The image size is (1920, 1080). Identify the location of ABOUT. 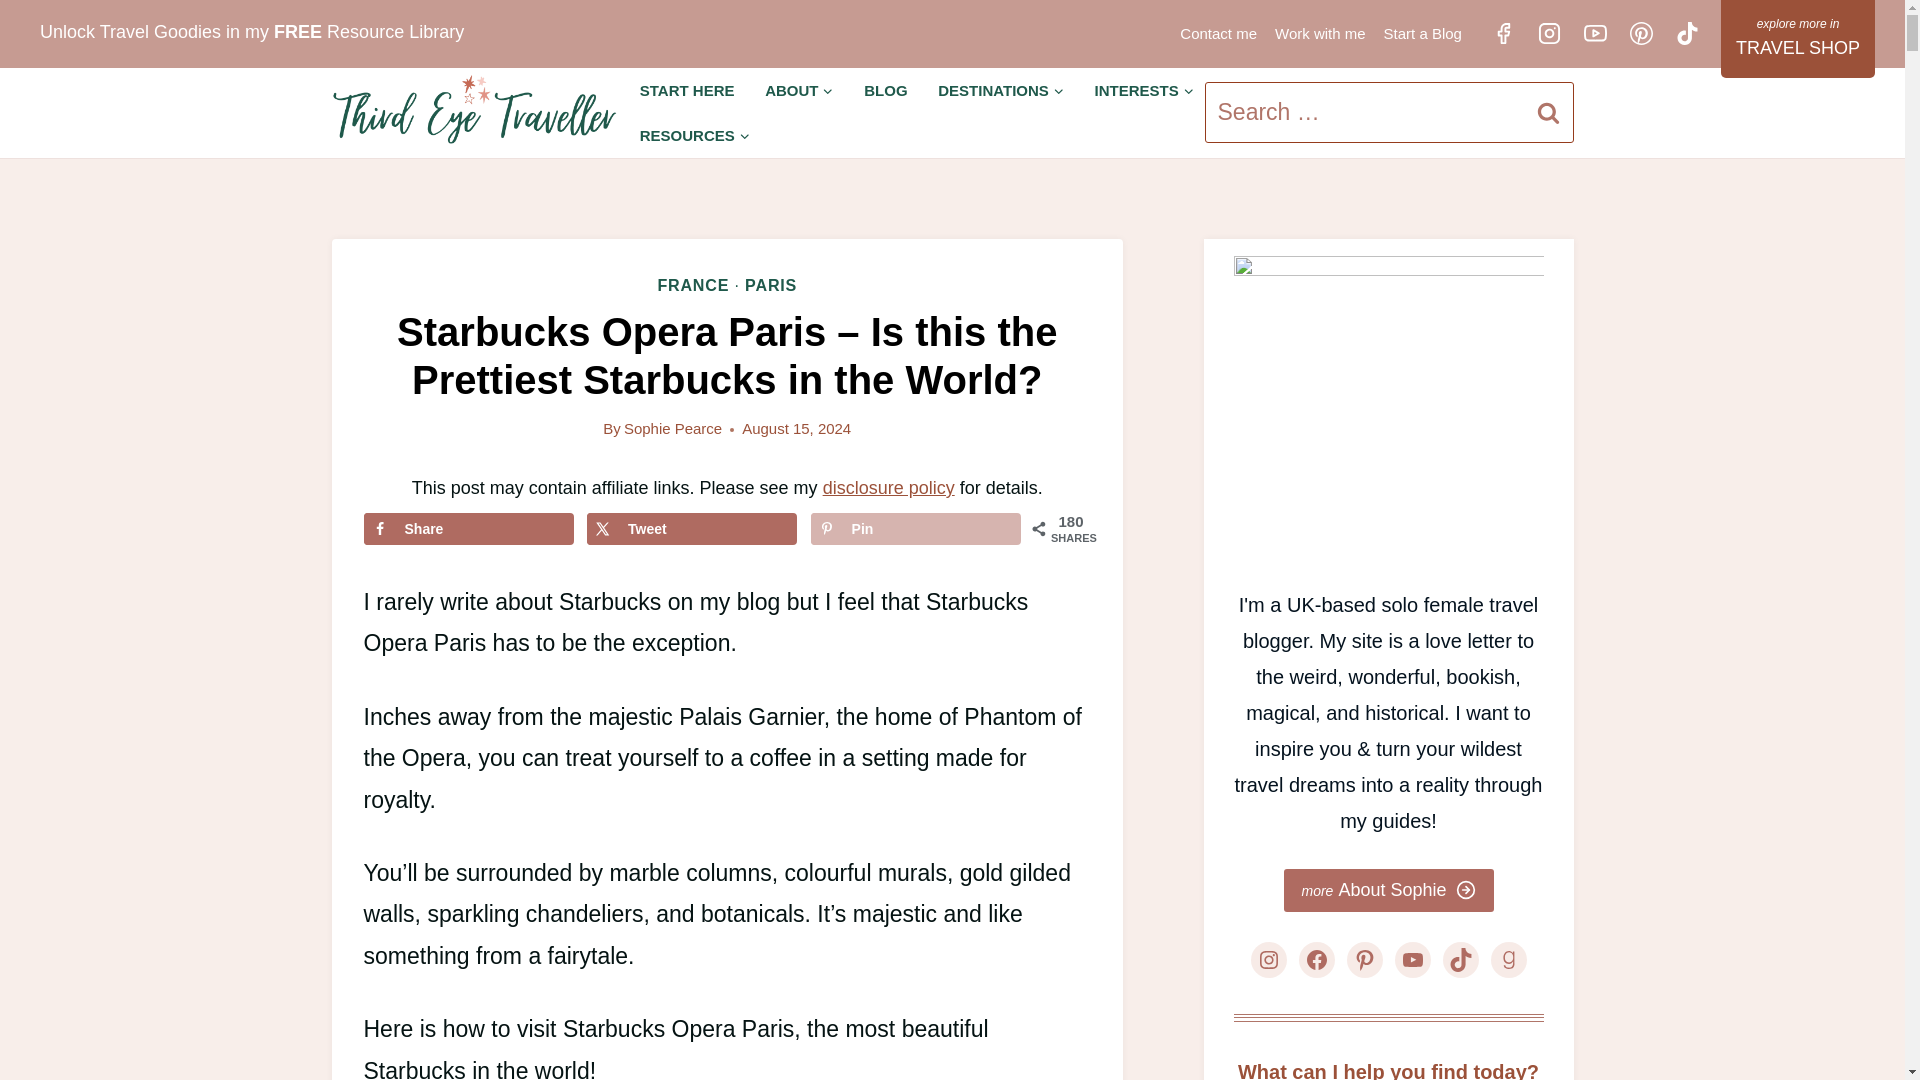
(799, 90).